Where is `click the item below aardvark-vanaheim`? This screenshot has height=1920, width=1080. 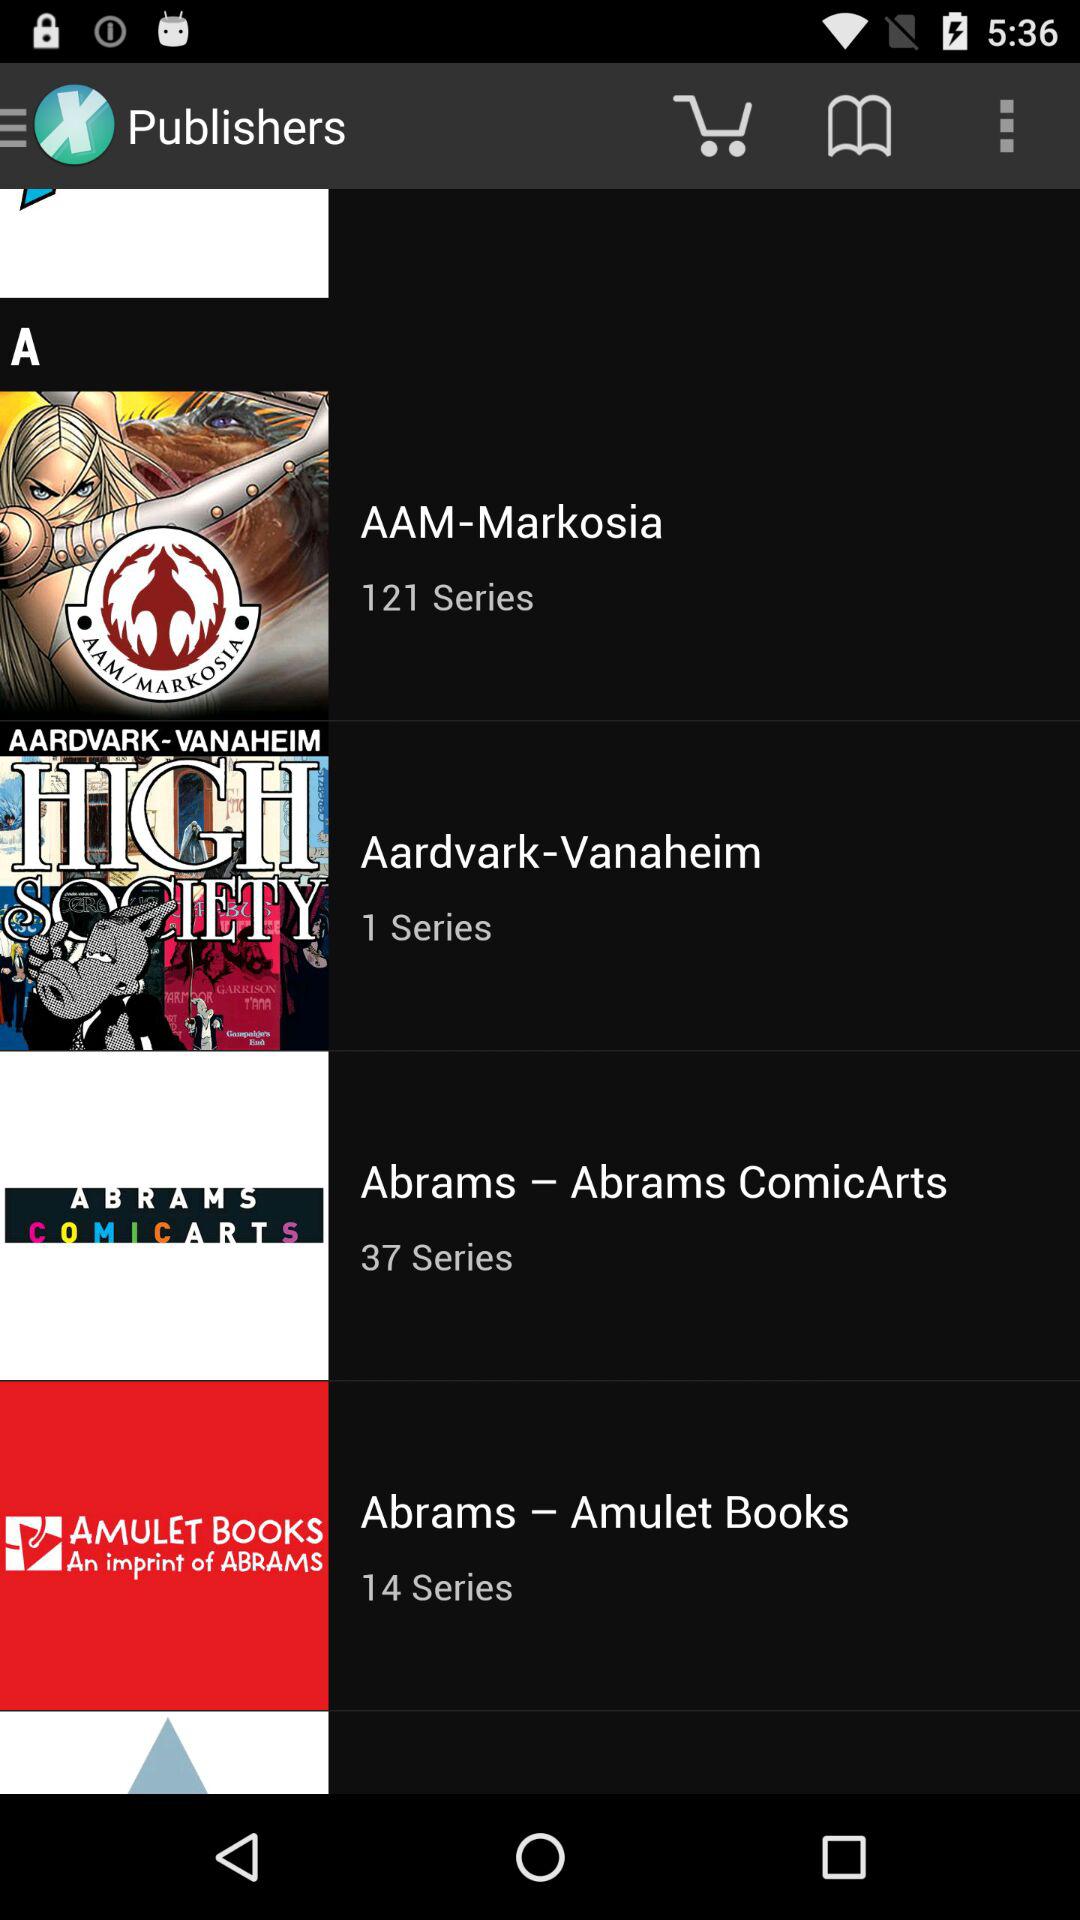 click the item below aardvark-vanaheim is located at coordinates (704, 926).